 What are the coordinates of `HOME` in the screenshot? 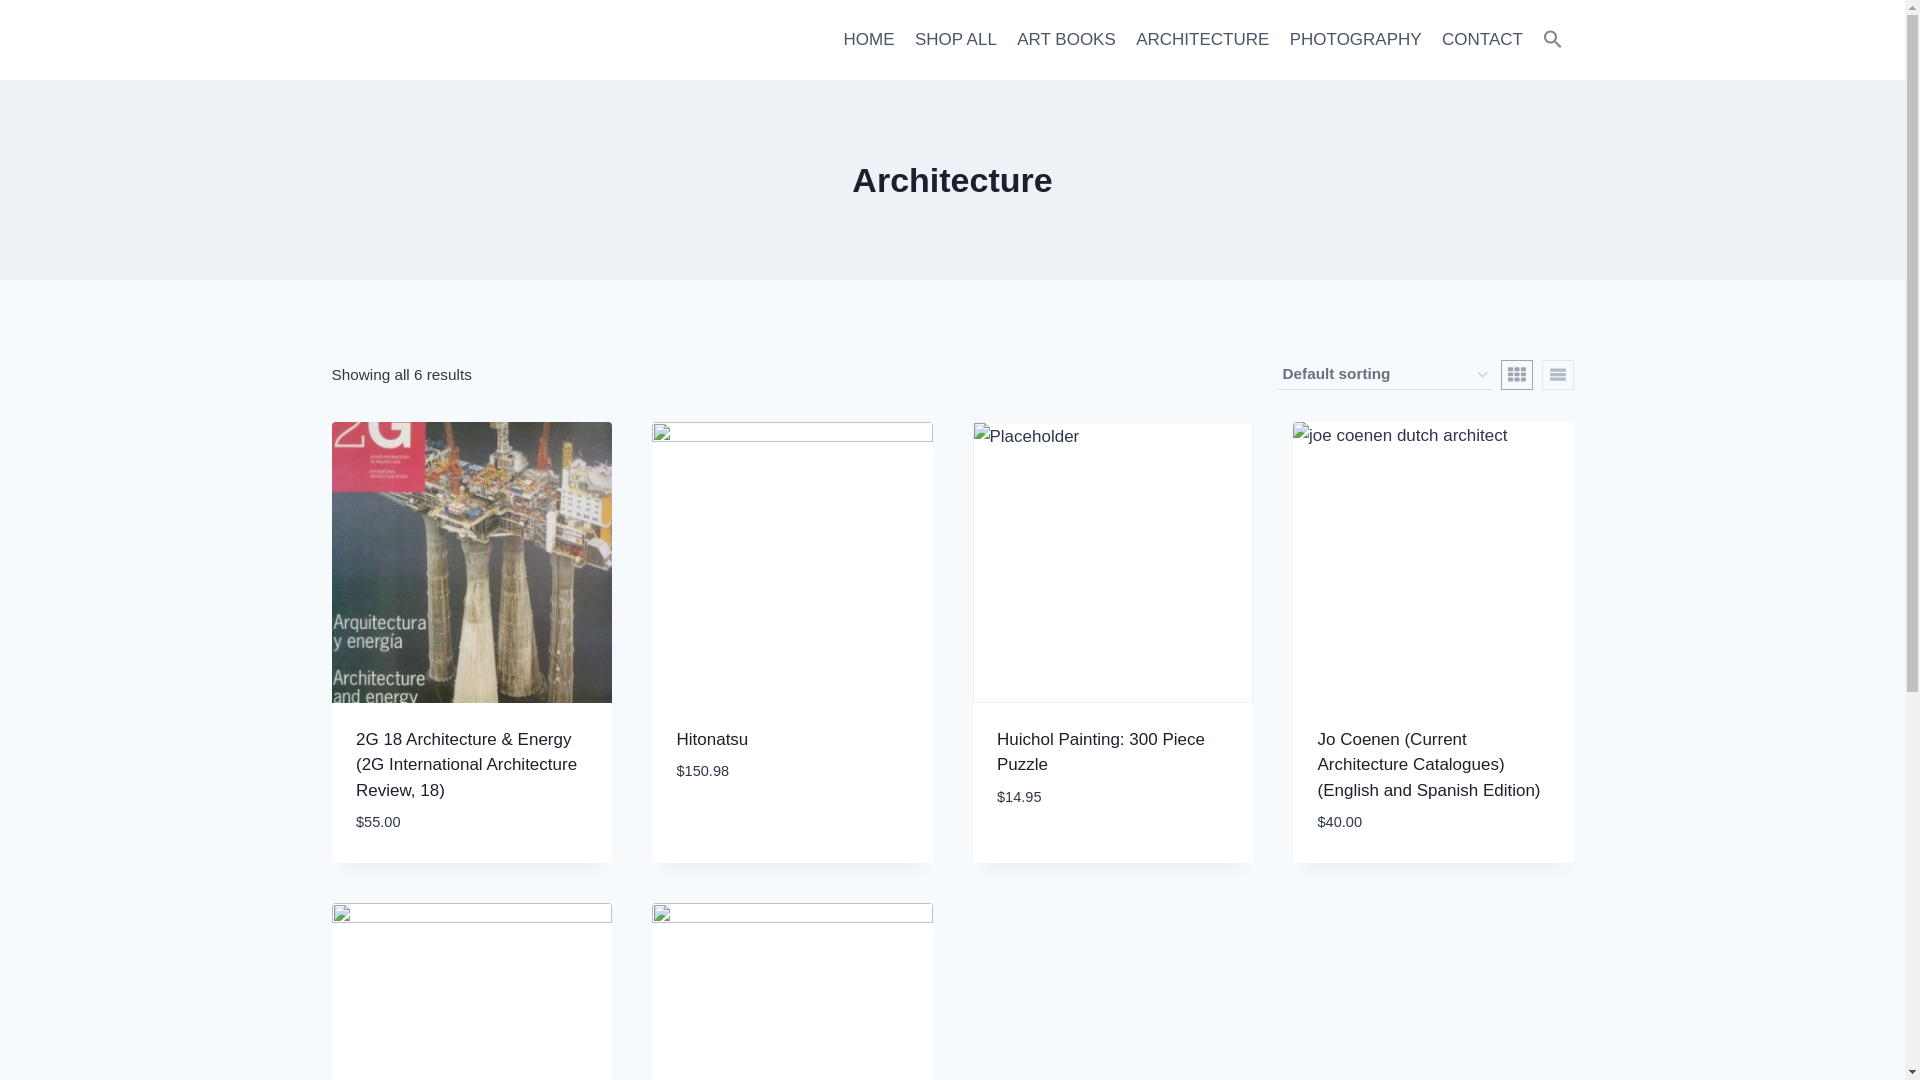 It's located at (868, 40).